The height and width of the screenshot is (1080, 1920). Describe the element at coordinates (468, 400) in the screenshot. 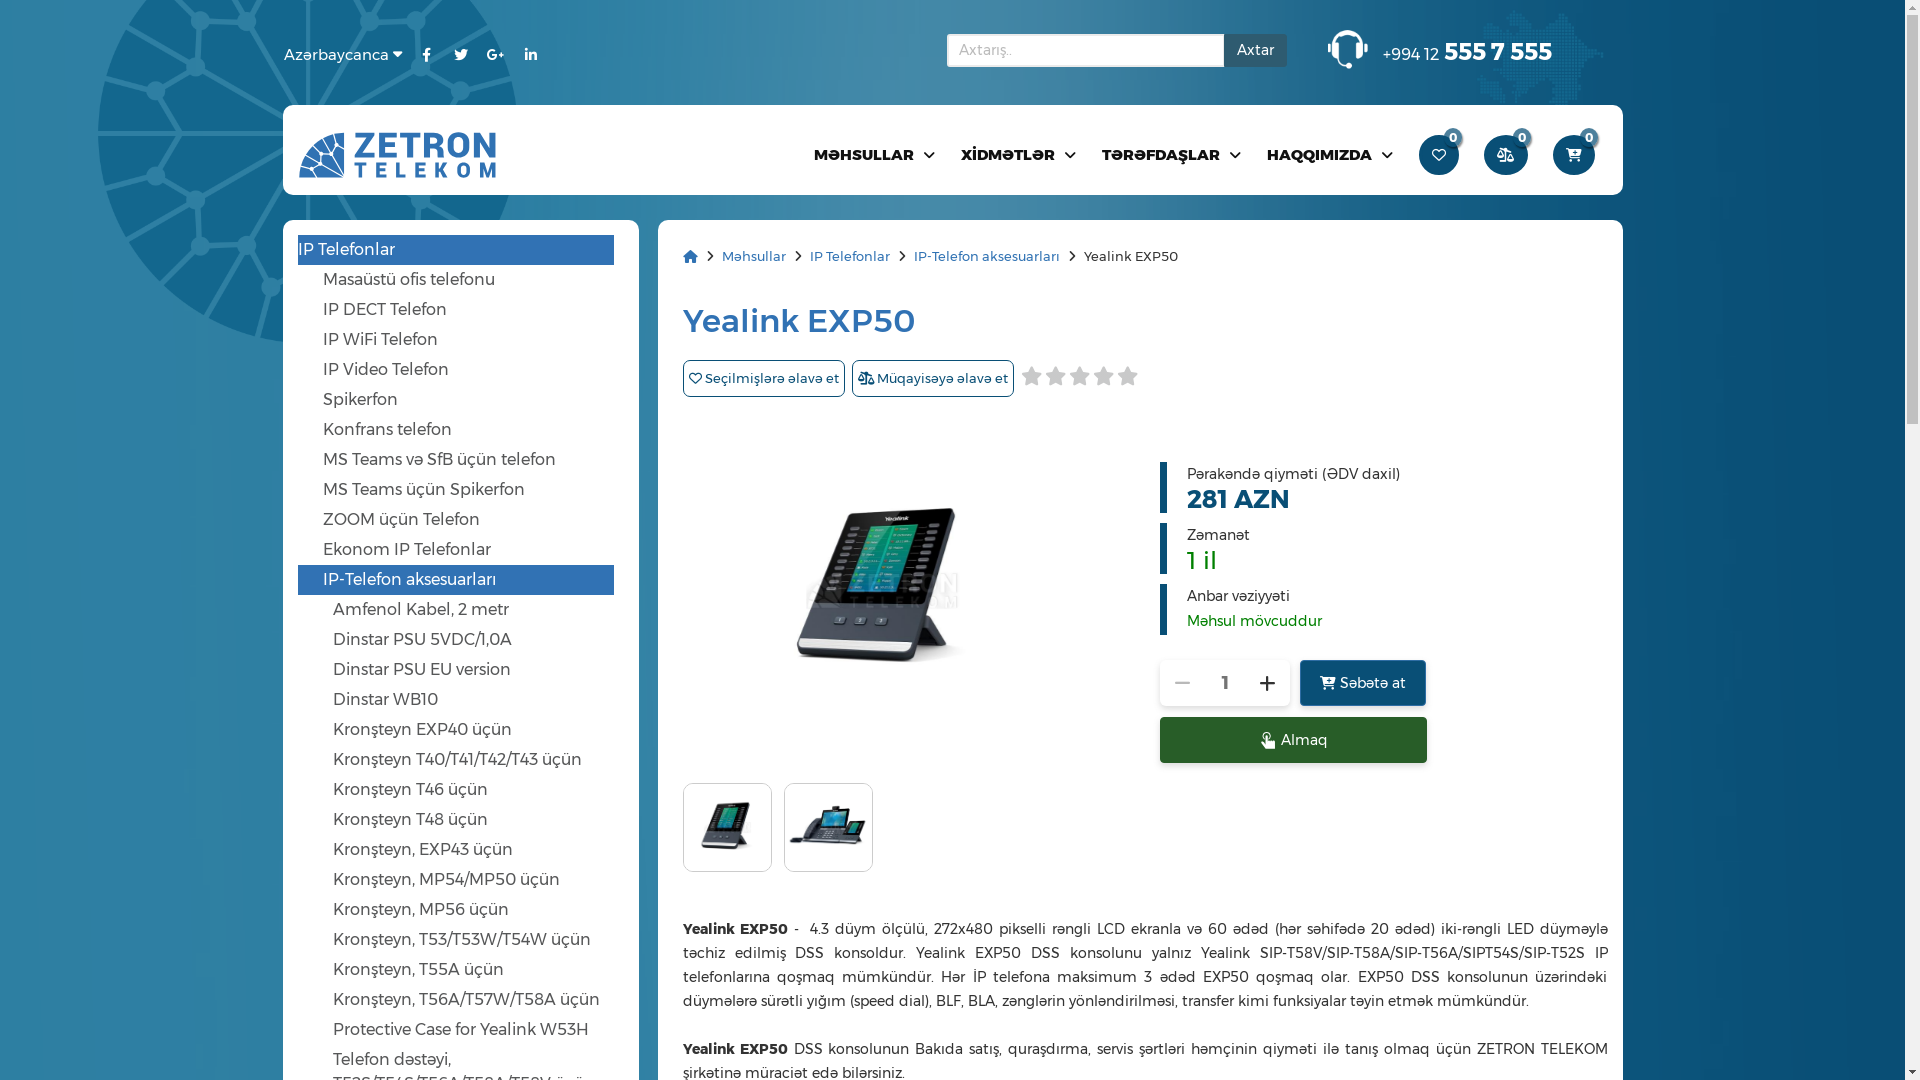

I see `Spikerfon` at that location.